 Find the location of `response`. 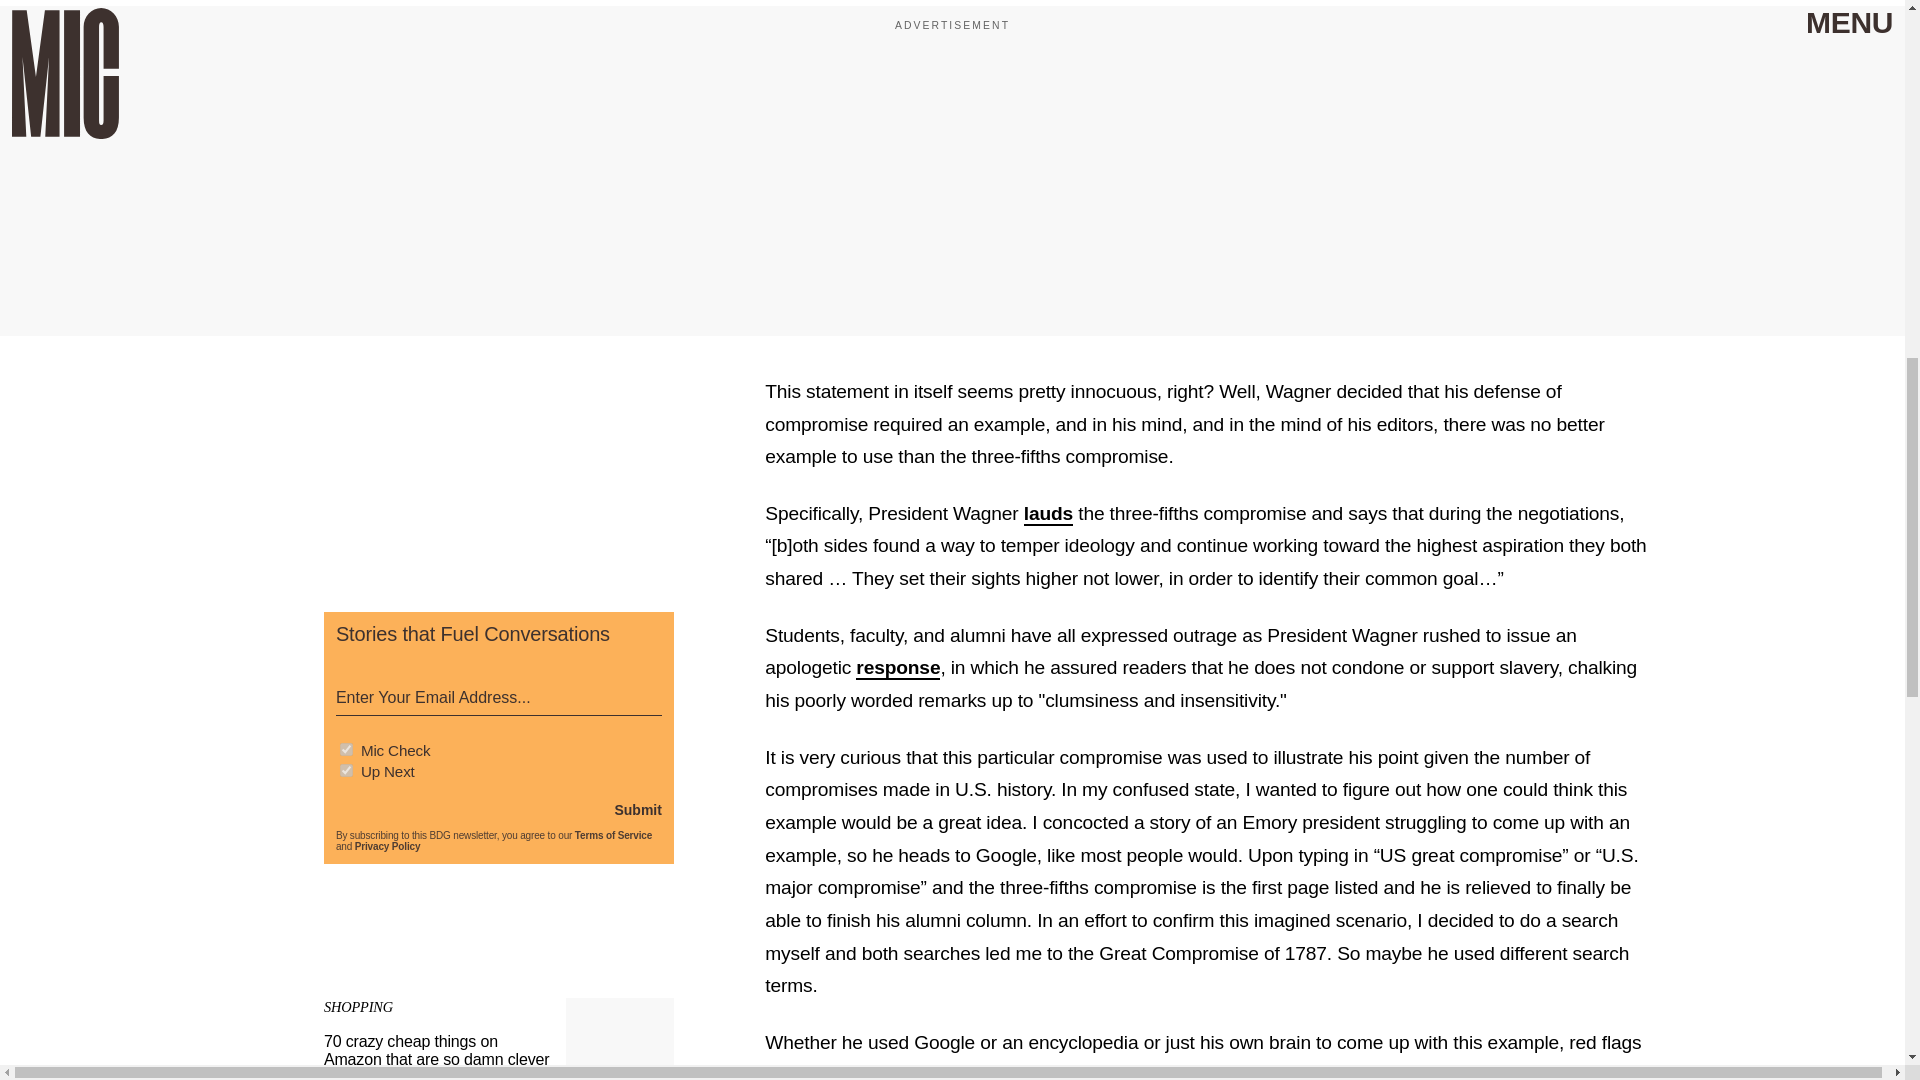

response is located at coordinates (898, 668).